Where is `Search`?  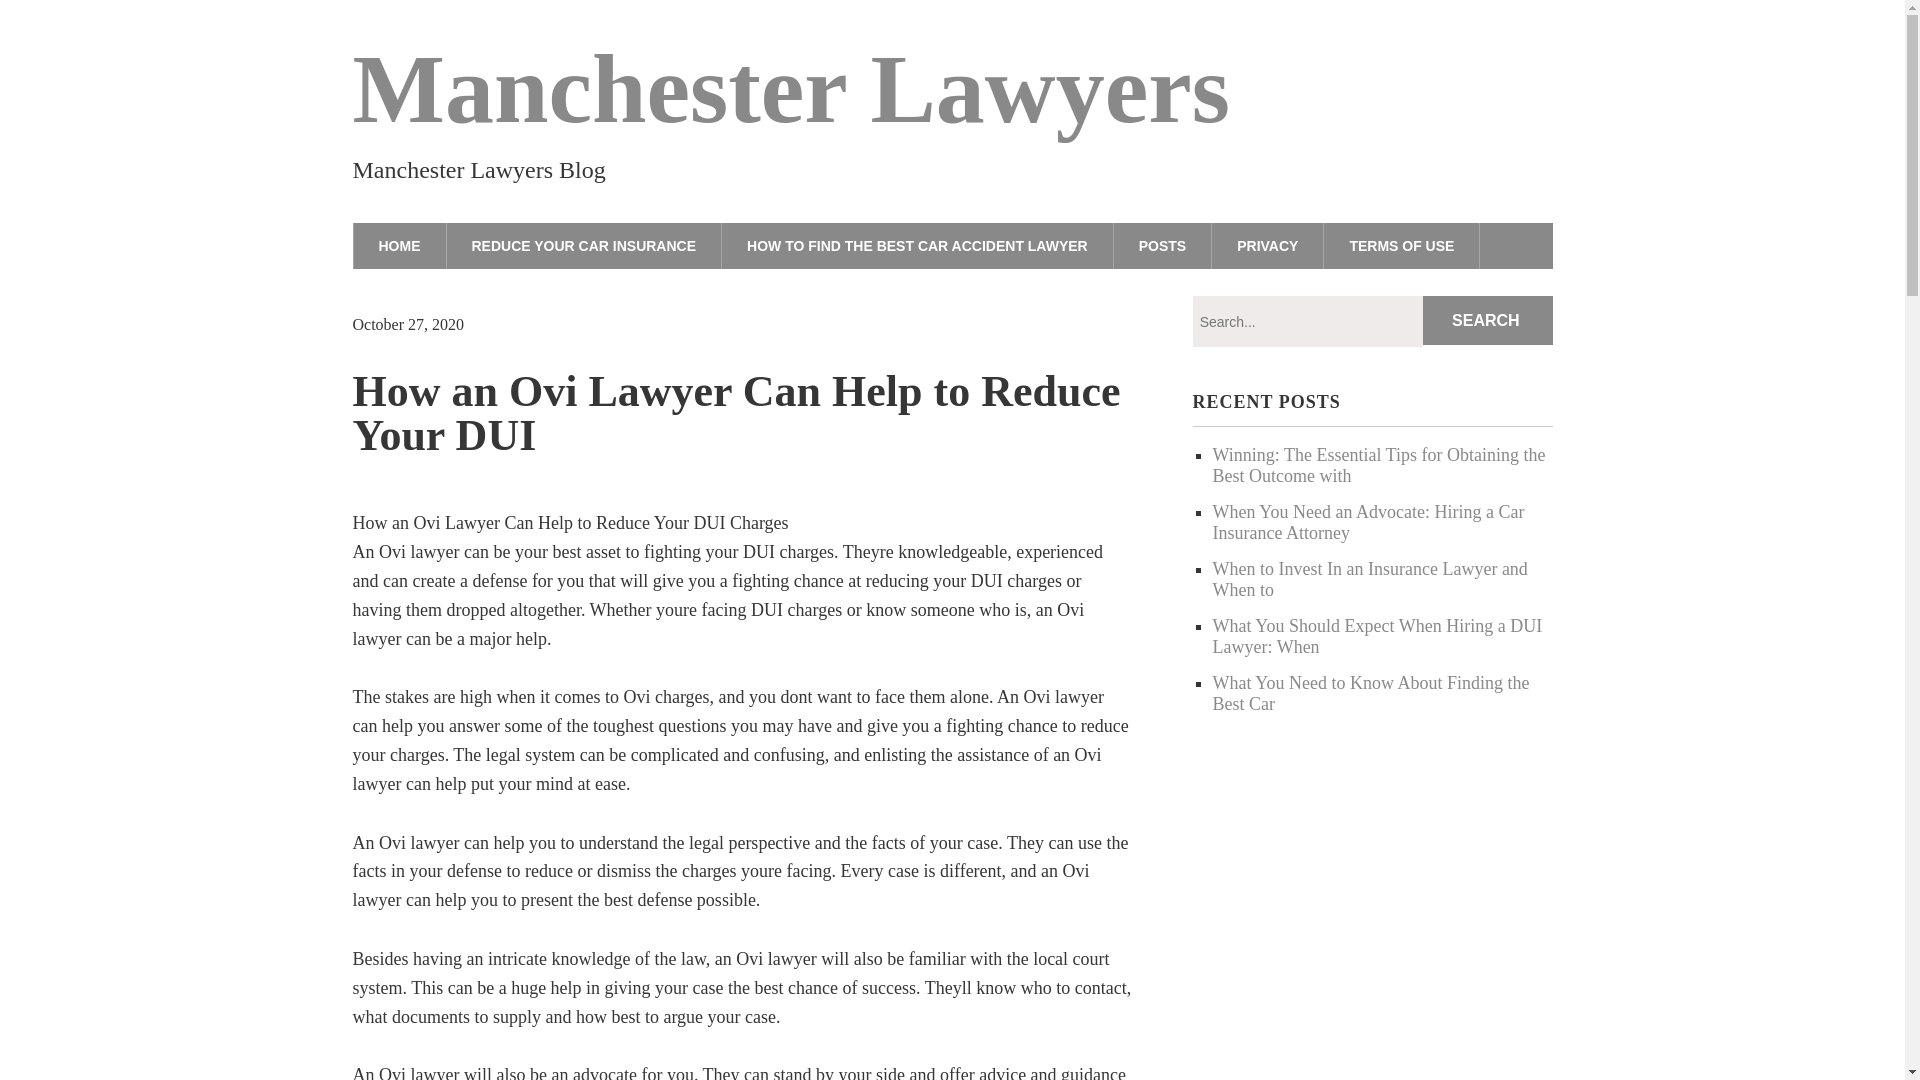
Search is located at coordinates (1488, 320).